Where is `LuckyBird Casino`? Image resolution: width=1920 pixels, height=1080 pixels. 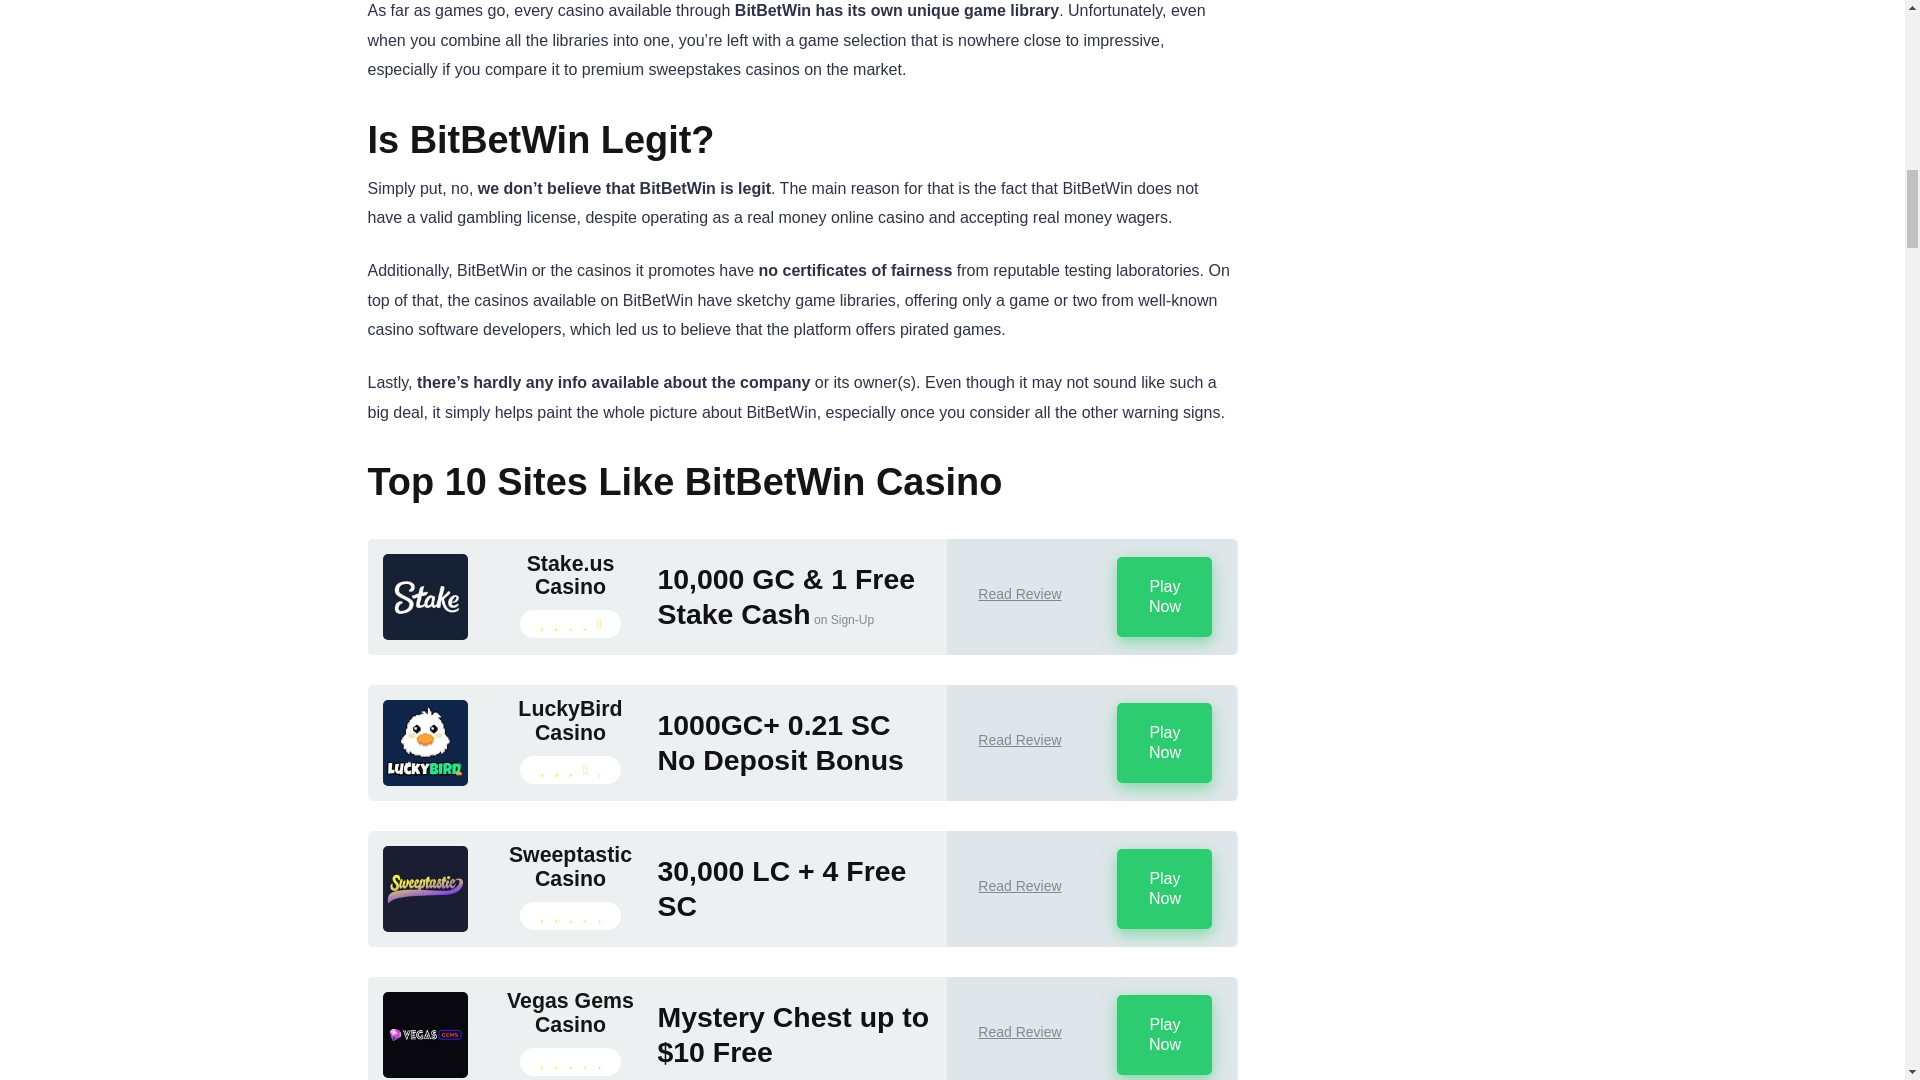 LuckyBird Casino is located at coordinates (569, 721).